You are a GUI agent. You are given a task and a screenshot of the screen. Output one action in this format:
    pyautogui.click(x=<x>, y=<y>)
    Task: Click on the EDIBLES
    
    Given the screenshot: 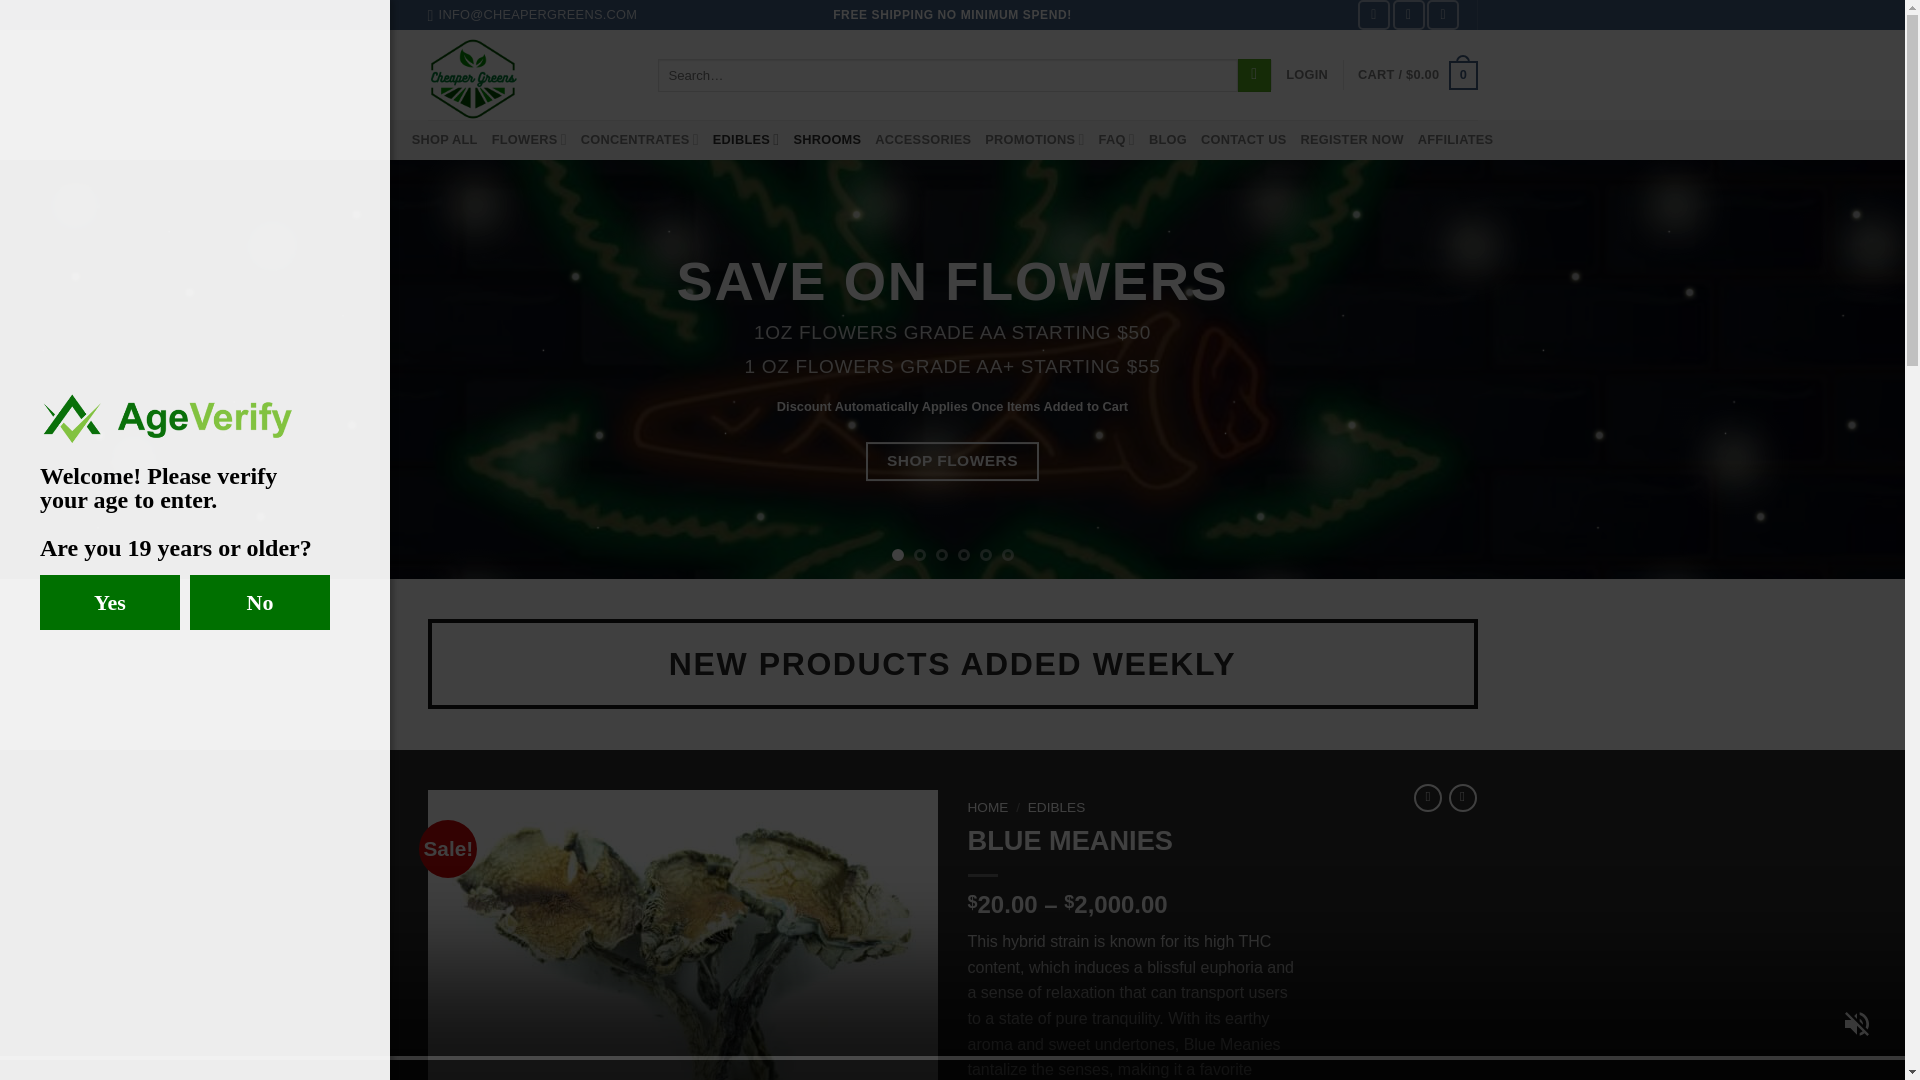 What is the action you would take?
    pyautogui.click(x=746, y=138)
    